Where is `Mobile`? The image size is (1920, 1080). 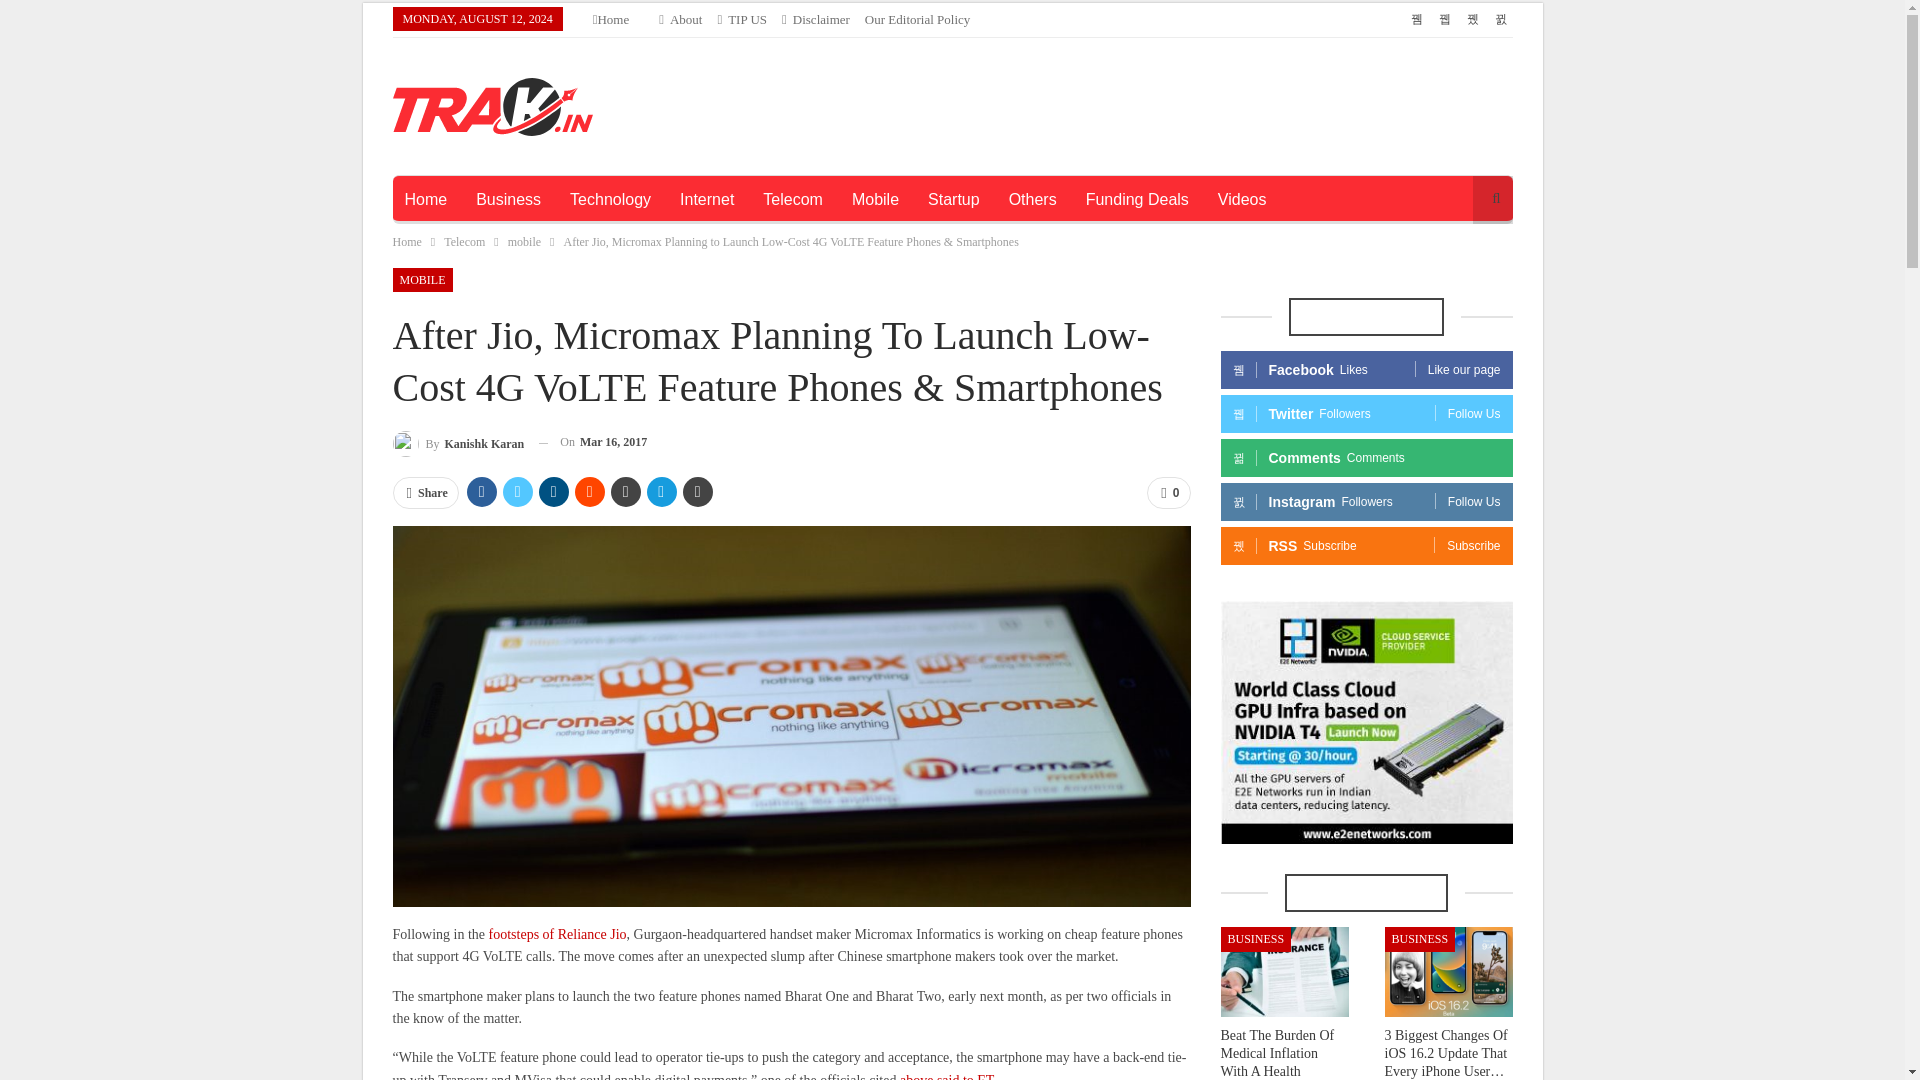 Mobile is located at coordinates (875, 200).